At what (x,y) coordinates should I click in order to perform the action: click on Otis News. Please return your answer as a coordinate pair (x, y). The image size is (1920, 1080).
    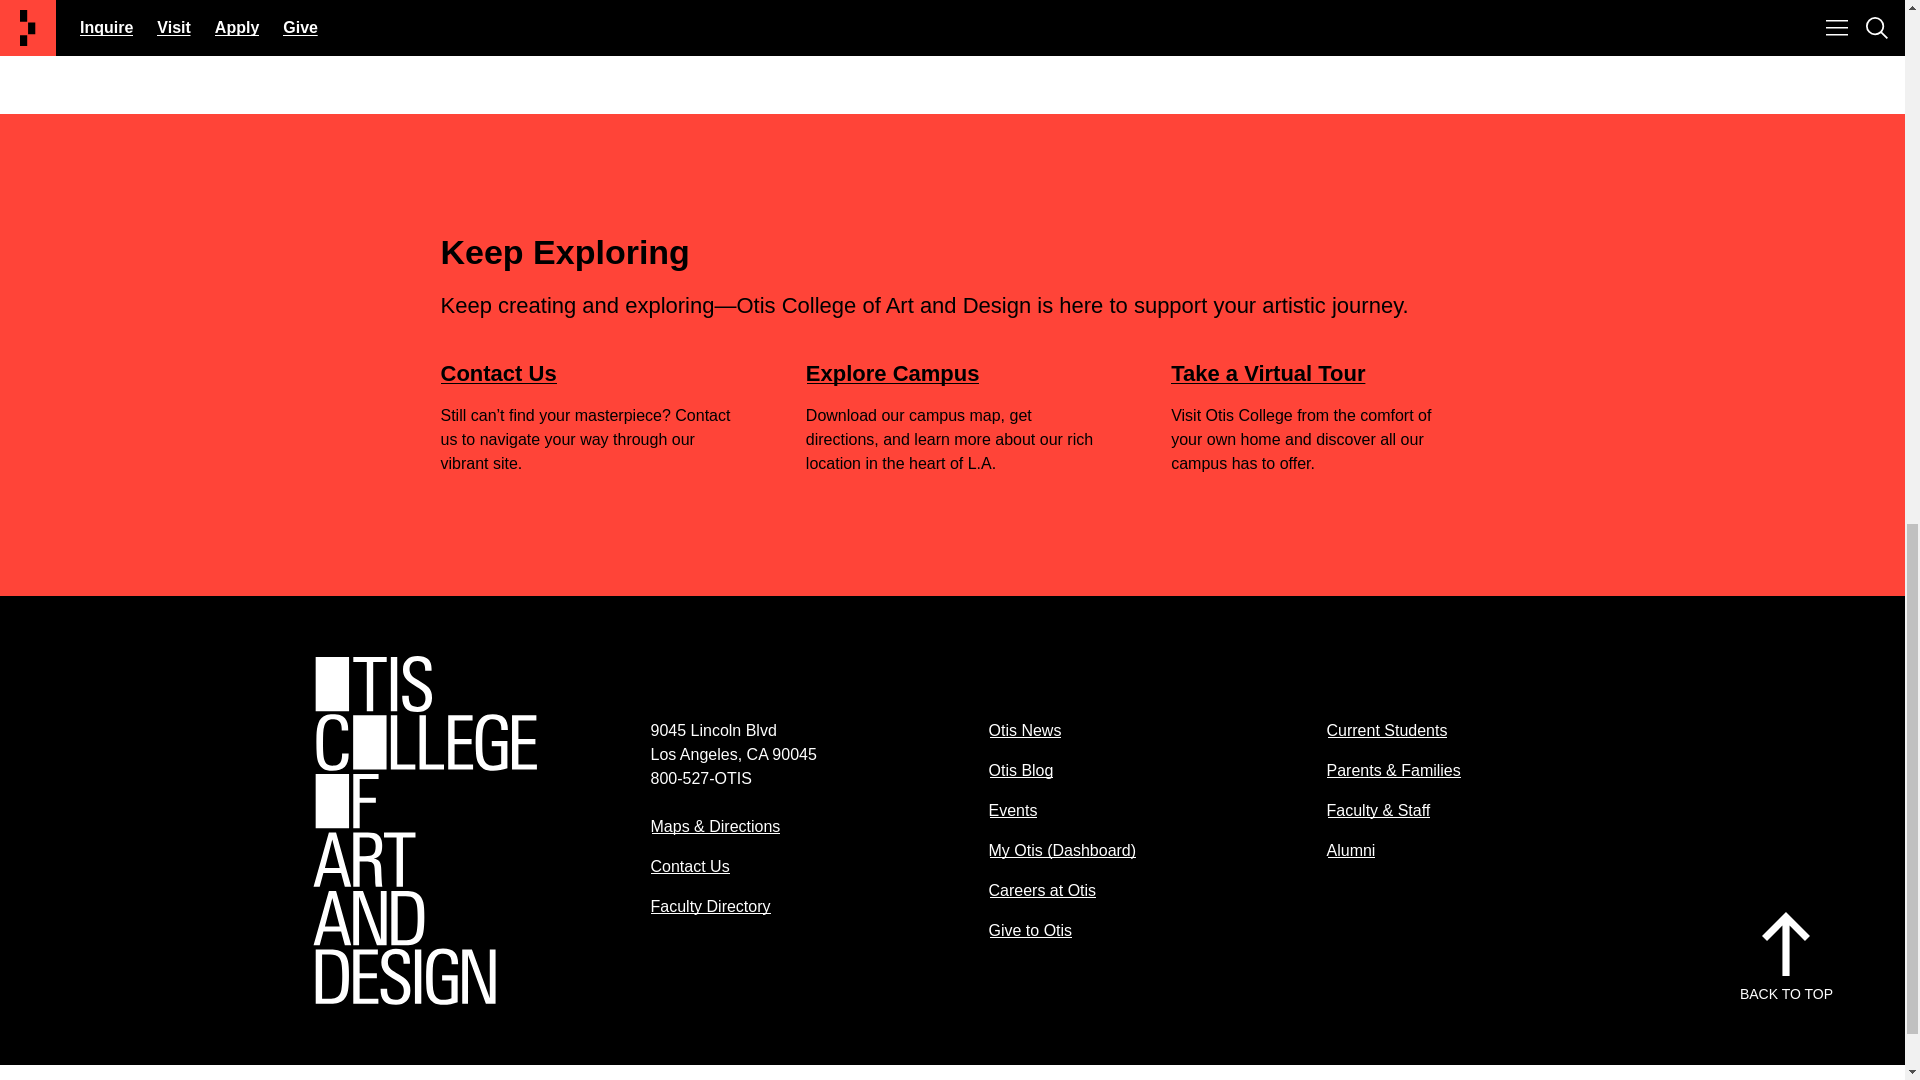
    Looking at the image, I should click on (1024, 730).